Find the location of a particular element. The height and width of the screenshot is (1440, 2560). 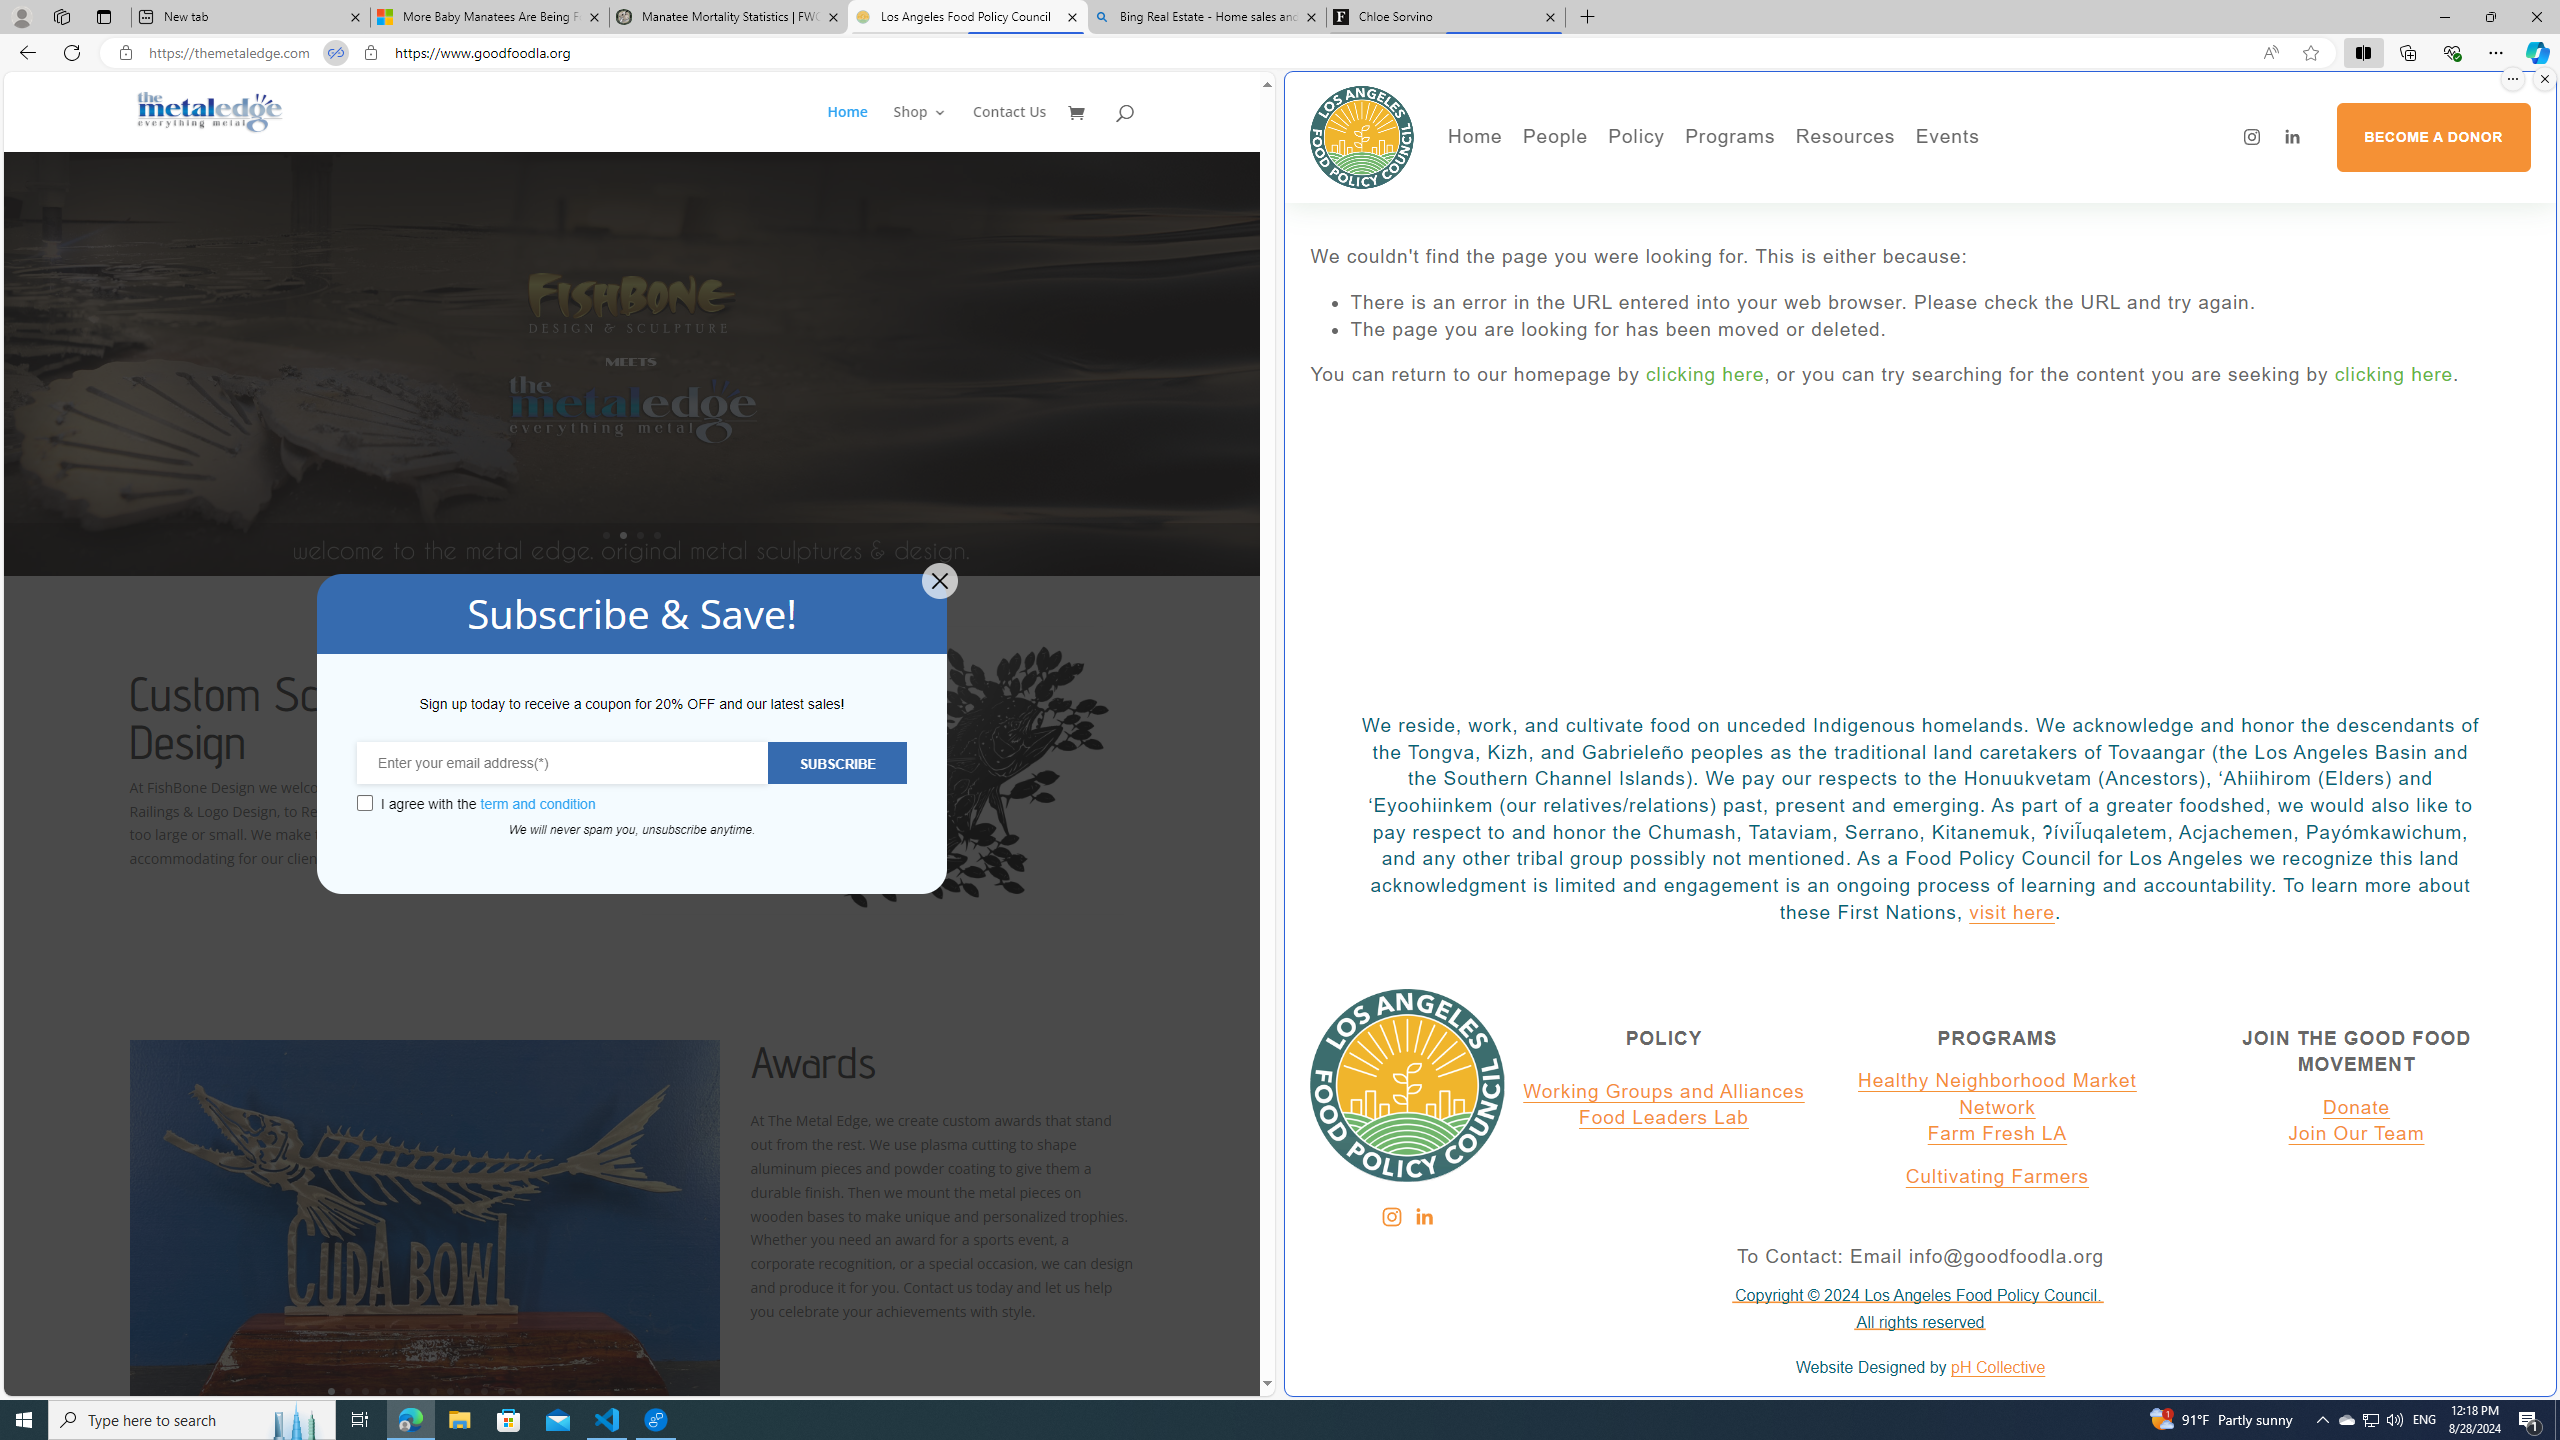

visit here is located at coordinates (2012, 912).